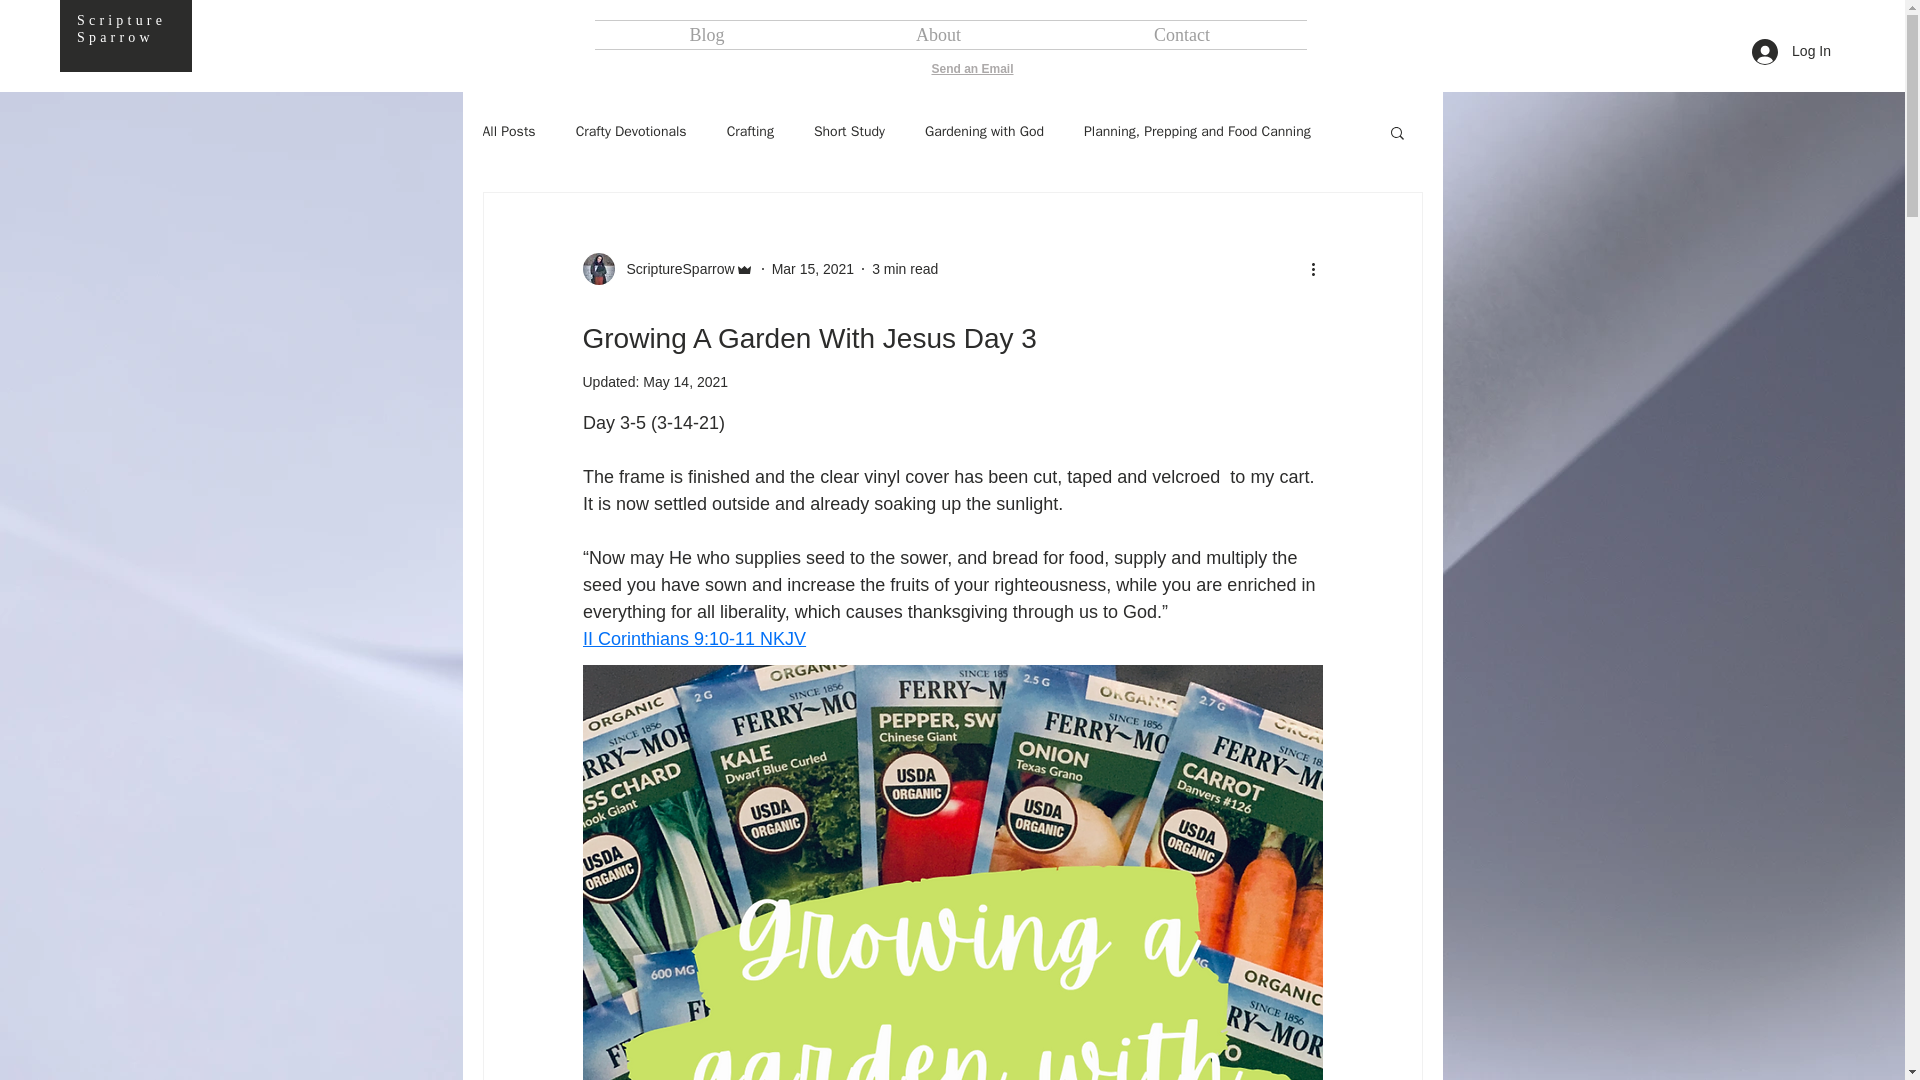 Image resolution: width=1920 pixels, height=1080 pixels. Describe the element at coordinates (666, 268) in the screenshot. I see `ScriptureSparrow` at that location.